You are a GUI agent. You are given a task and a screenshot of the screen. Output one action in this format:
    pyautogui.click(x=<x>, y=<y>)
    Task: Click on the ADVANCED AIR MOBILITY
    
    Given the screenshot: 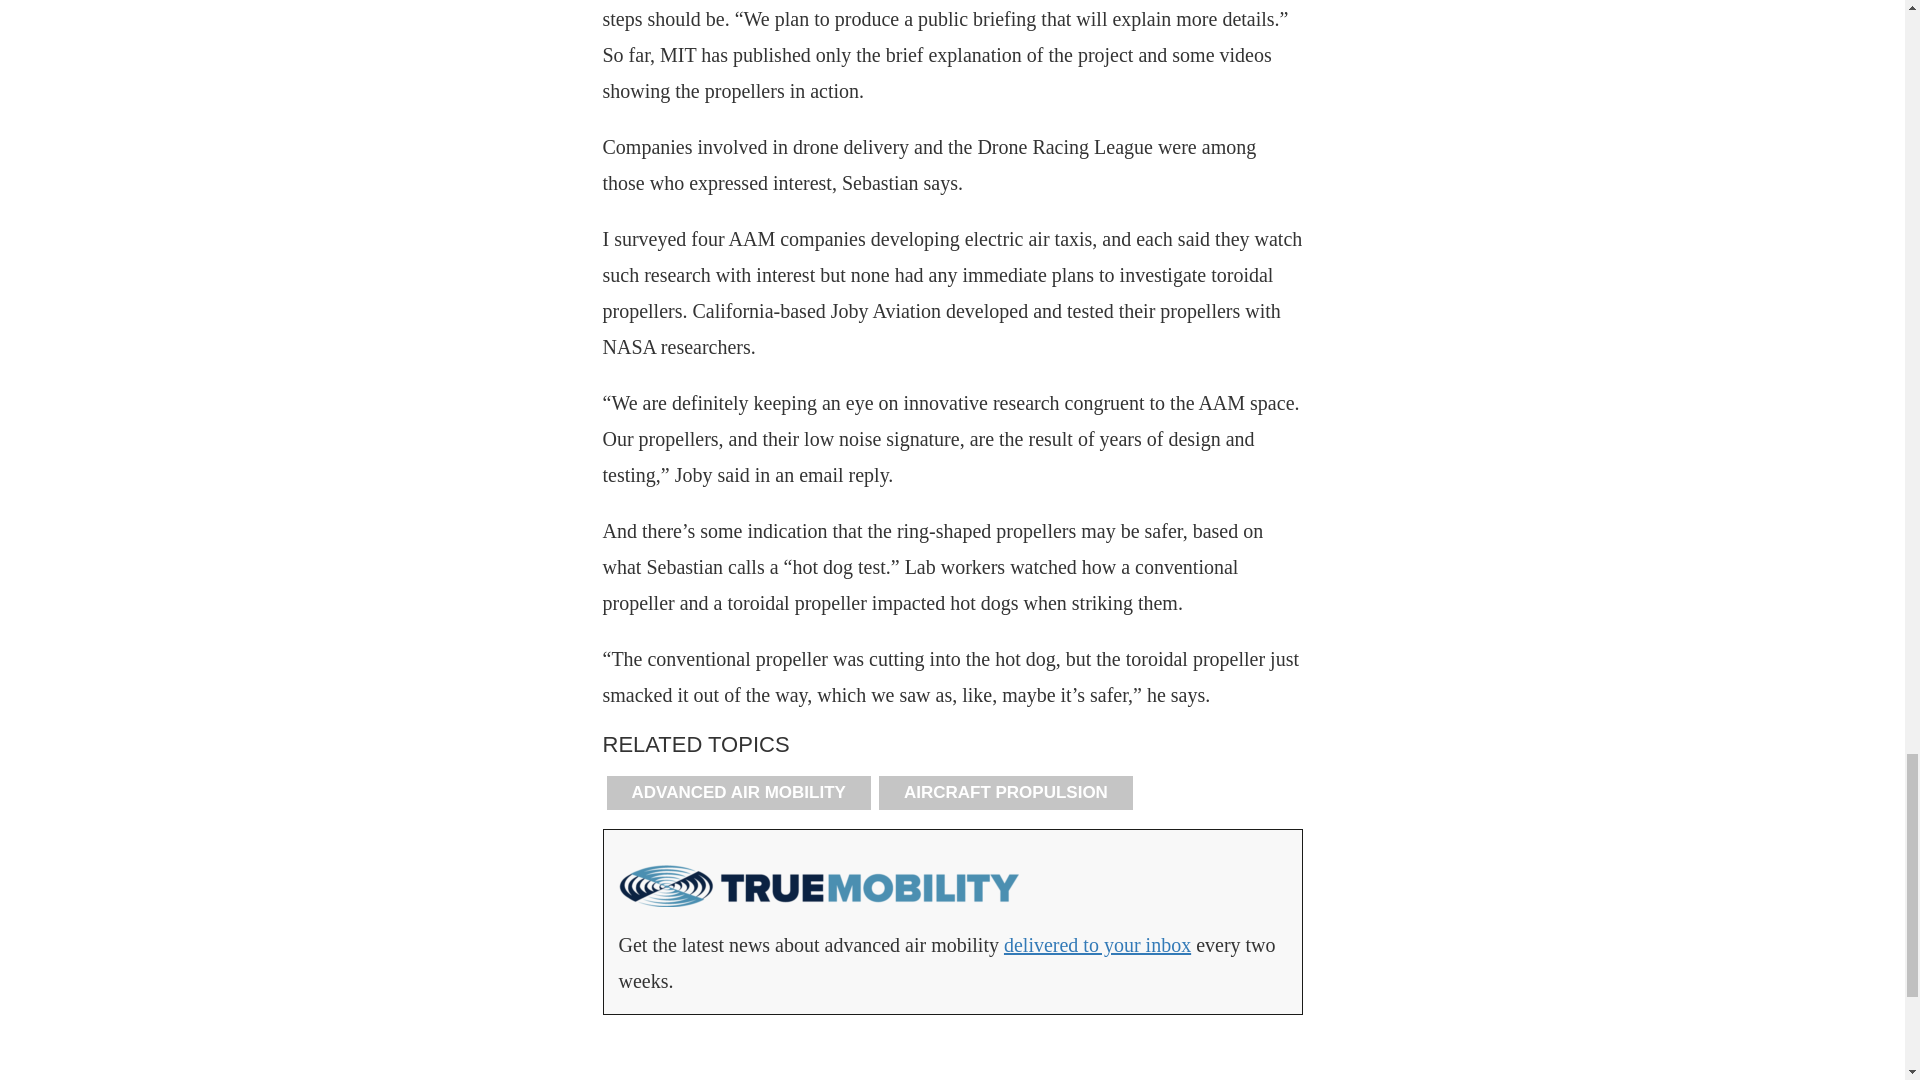 What is the action you would take?
    pyautogui.click(x=738, y=792)
    